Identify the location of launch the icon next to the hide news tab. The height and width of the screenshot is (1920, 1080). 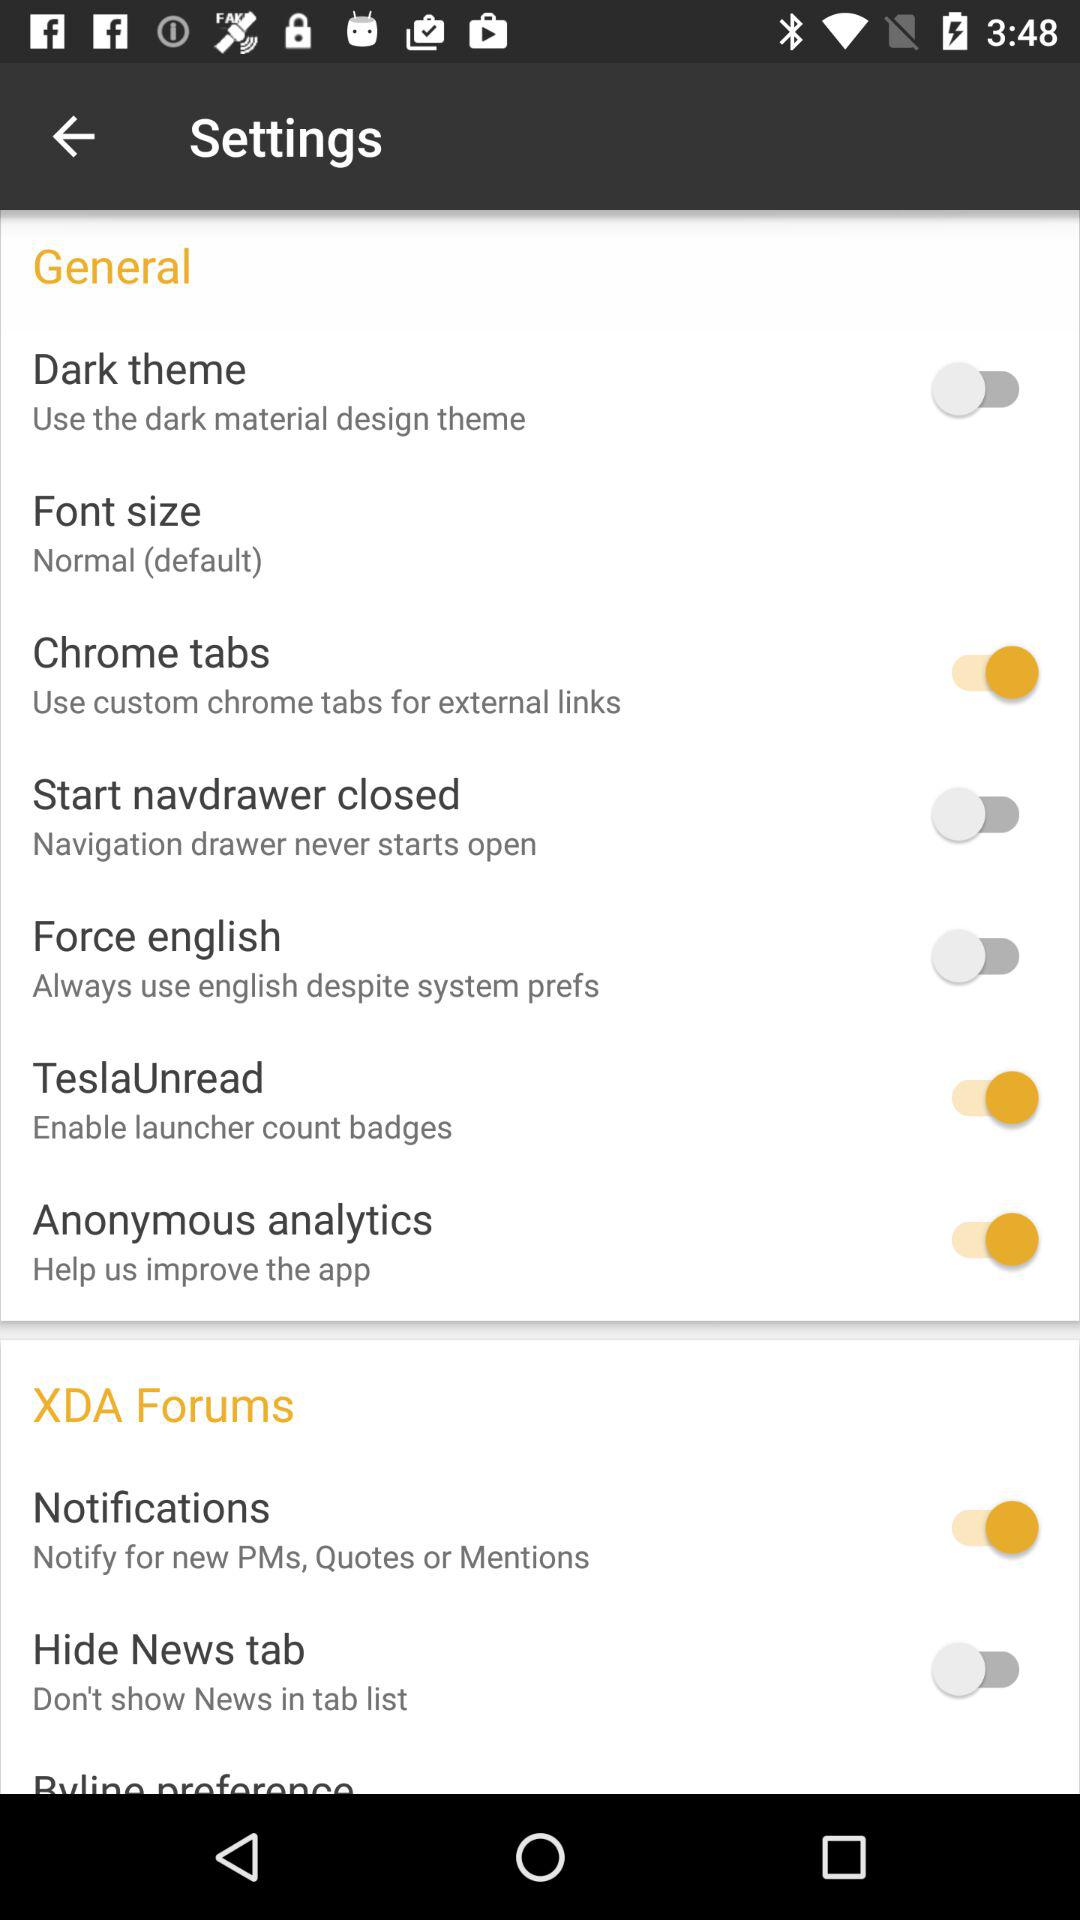
(985, 1668).